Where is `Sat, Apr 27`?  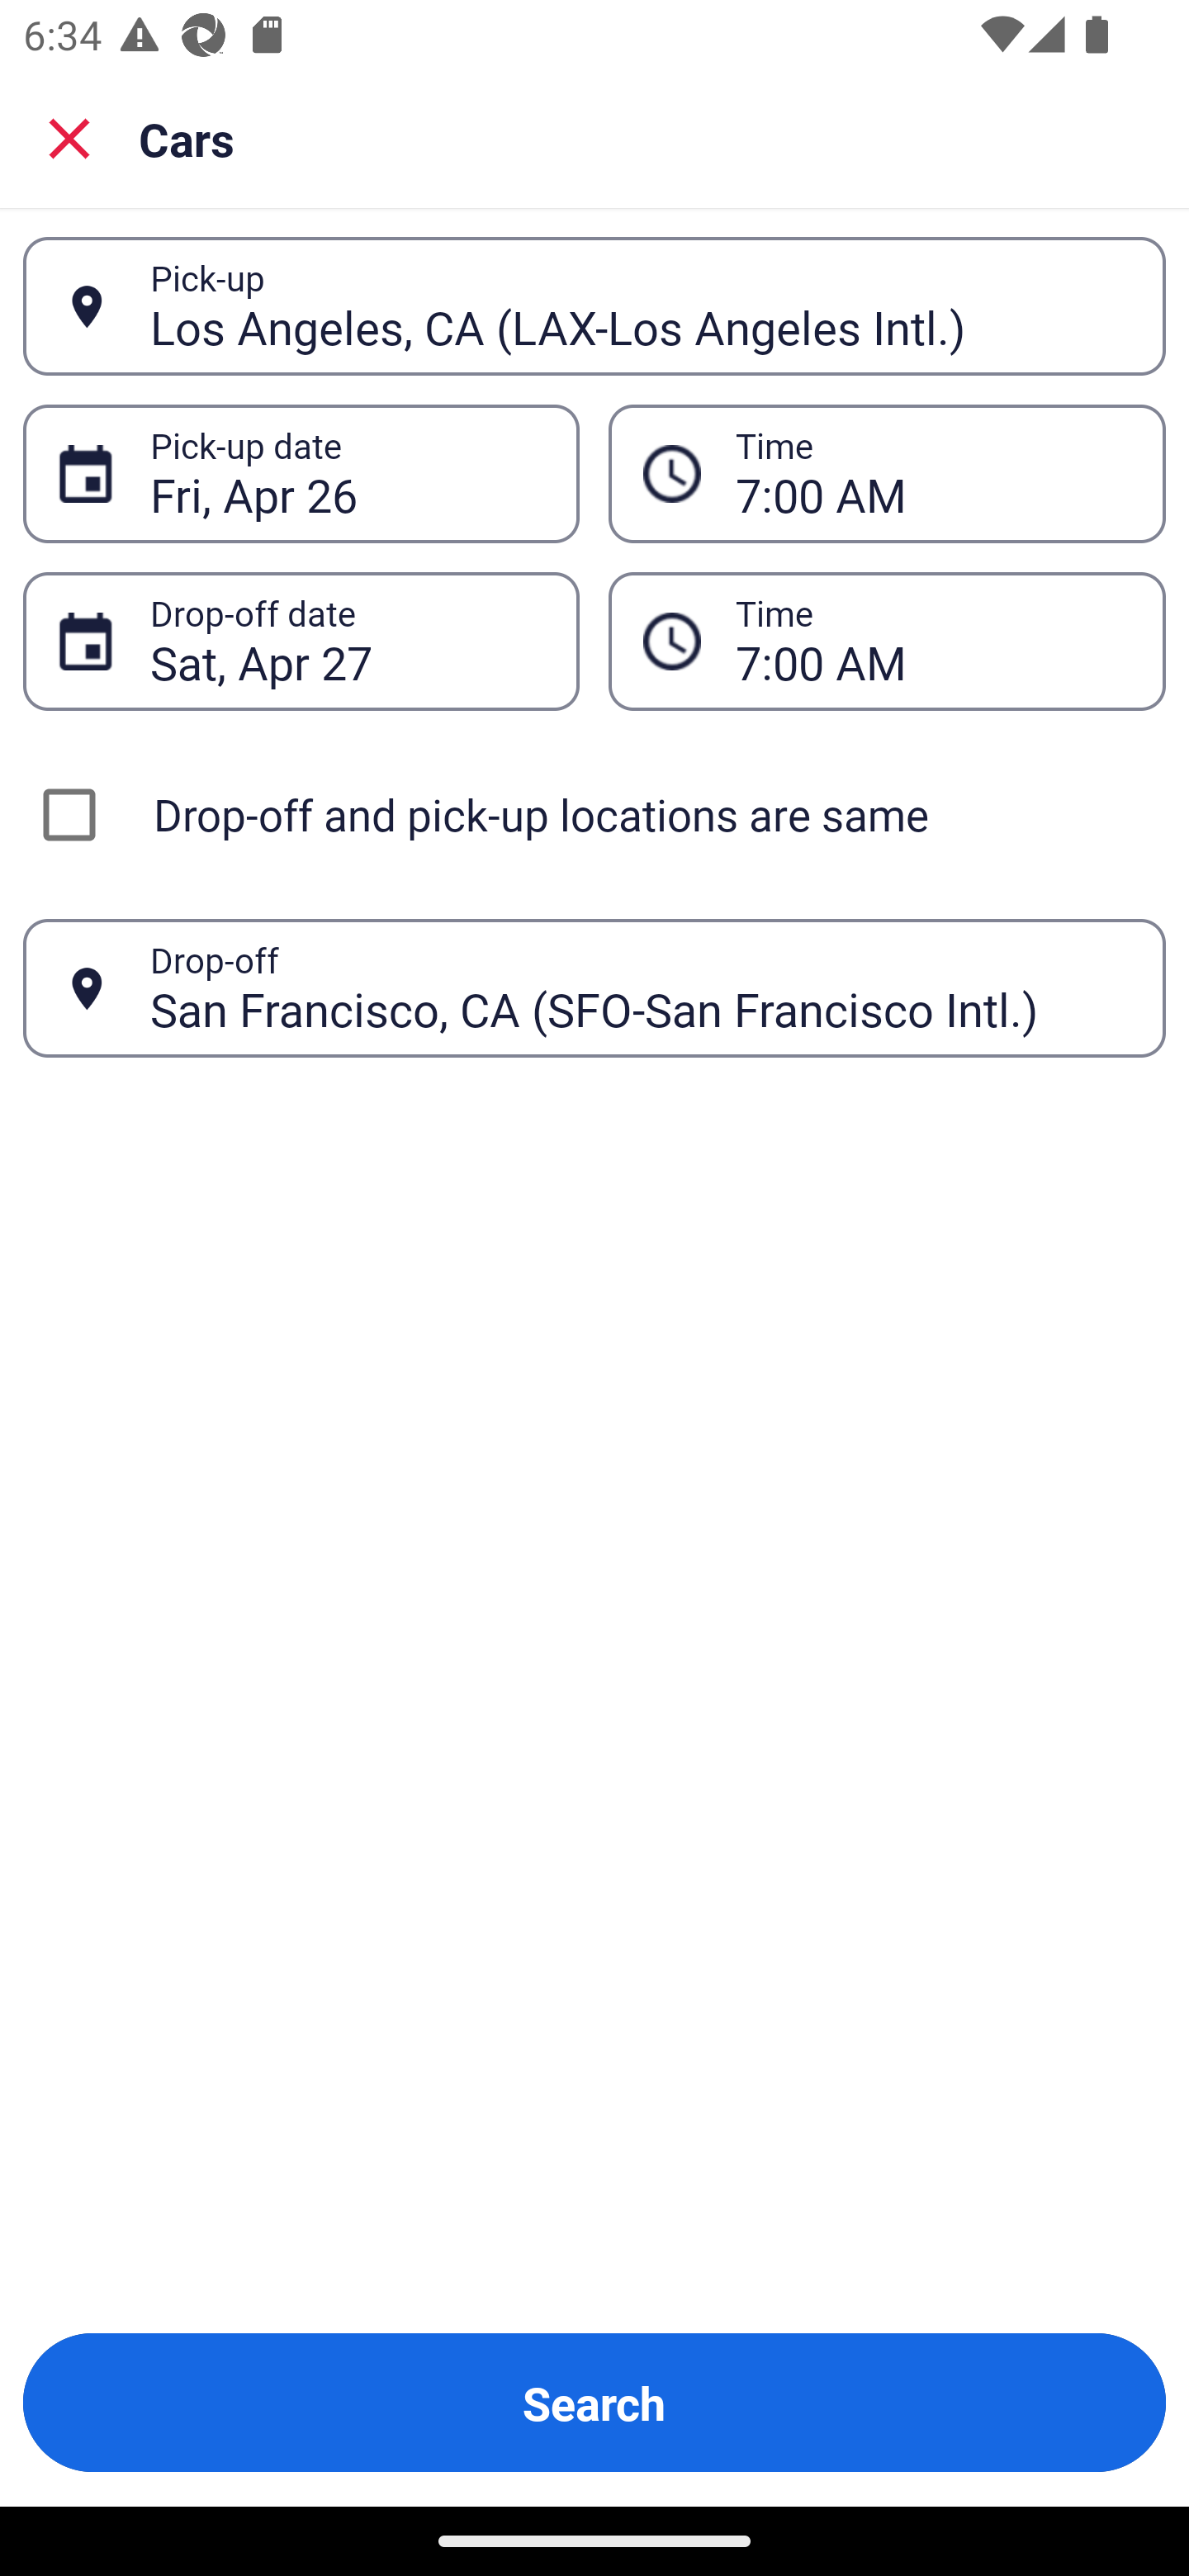
Sat, Apr 27 is located at coordinates (347, 641).